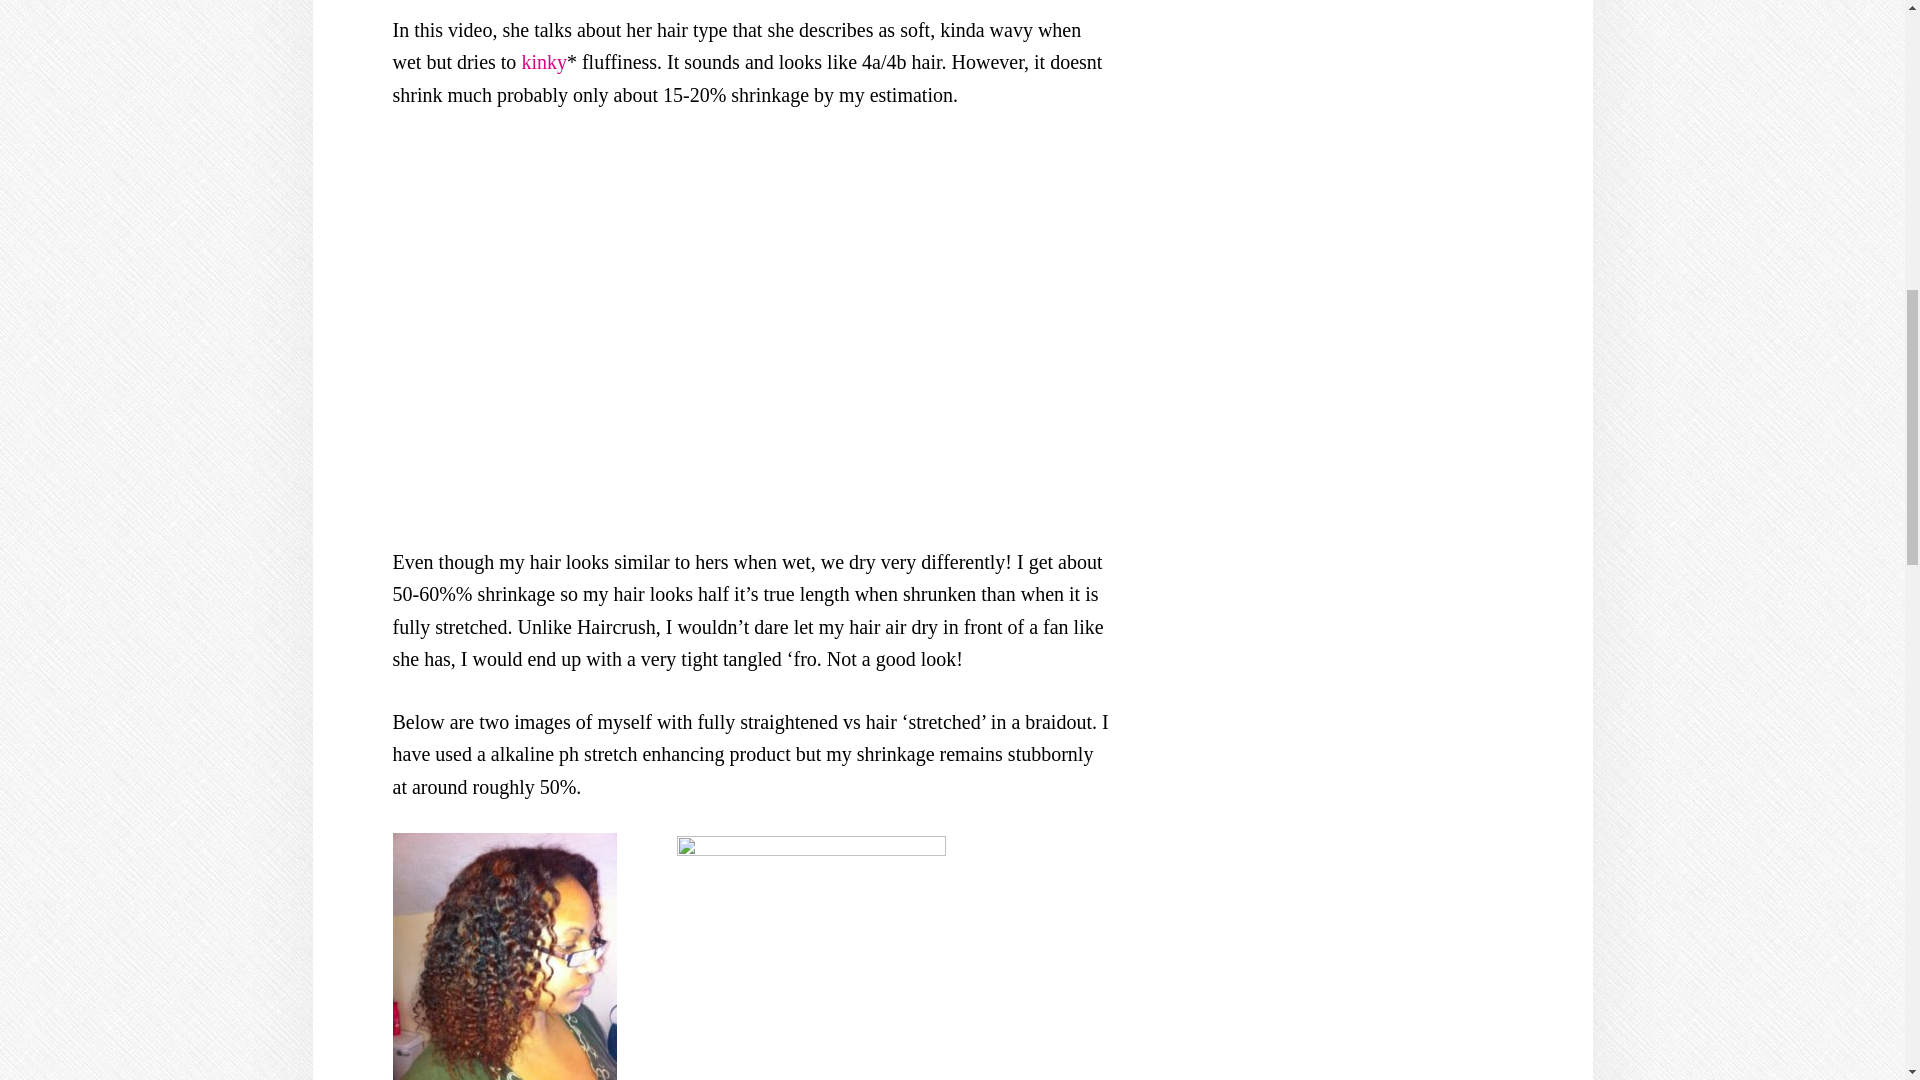 The height and width of the screenshot is (1080, 1920). I want to click on Braidout on wet hair, so click(504, 956).